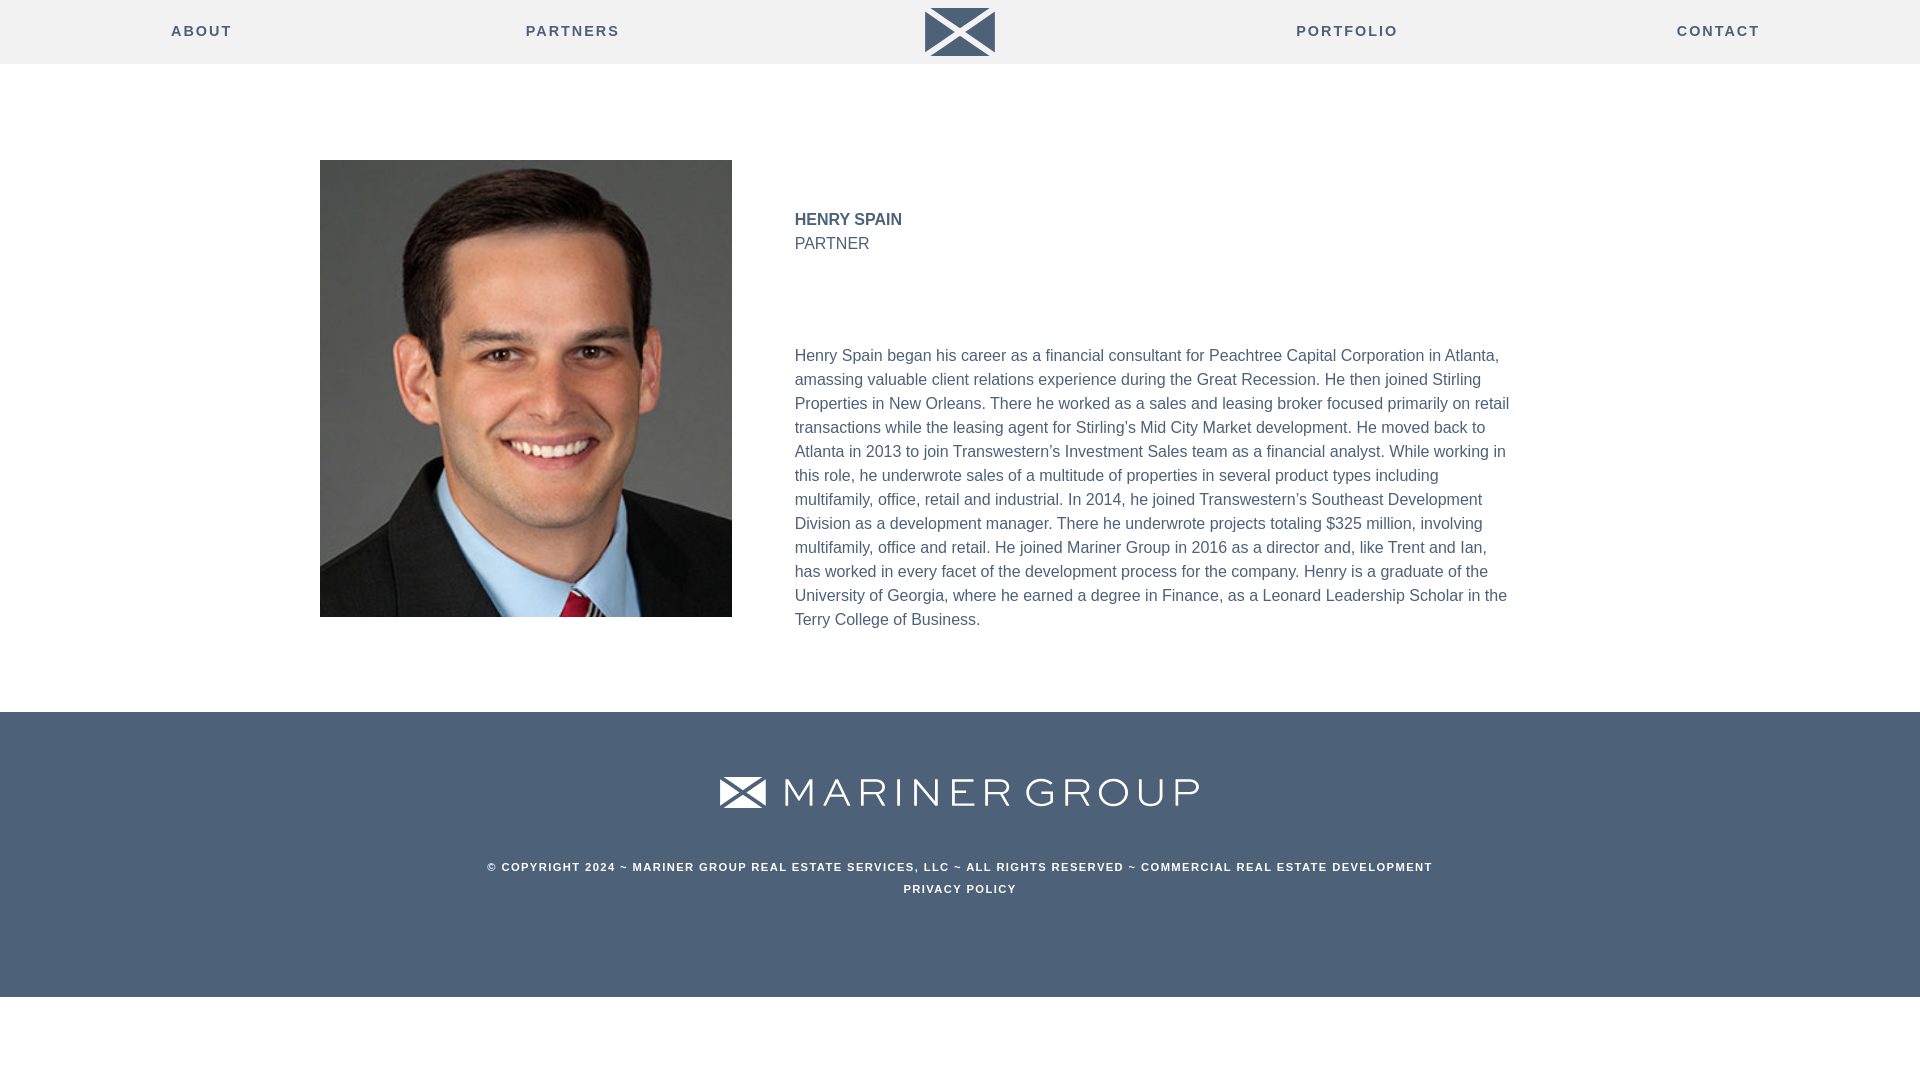  I want to click on Mariner Group, so click(958, 792).